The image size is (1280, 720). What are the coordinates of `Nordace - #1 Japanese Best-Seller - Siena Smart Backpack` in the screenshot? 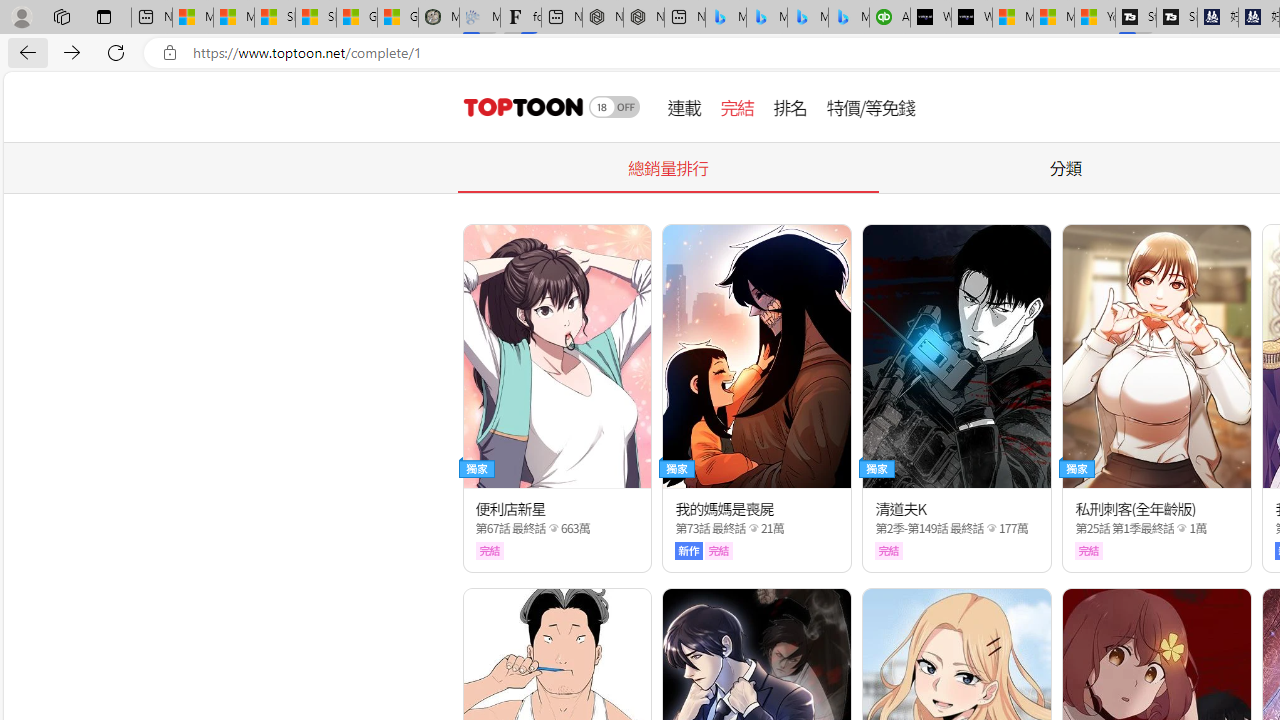 It's located at (644, 18).